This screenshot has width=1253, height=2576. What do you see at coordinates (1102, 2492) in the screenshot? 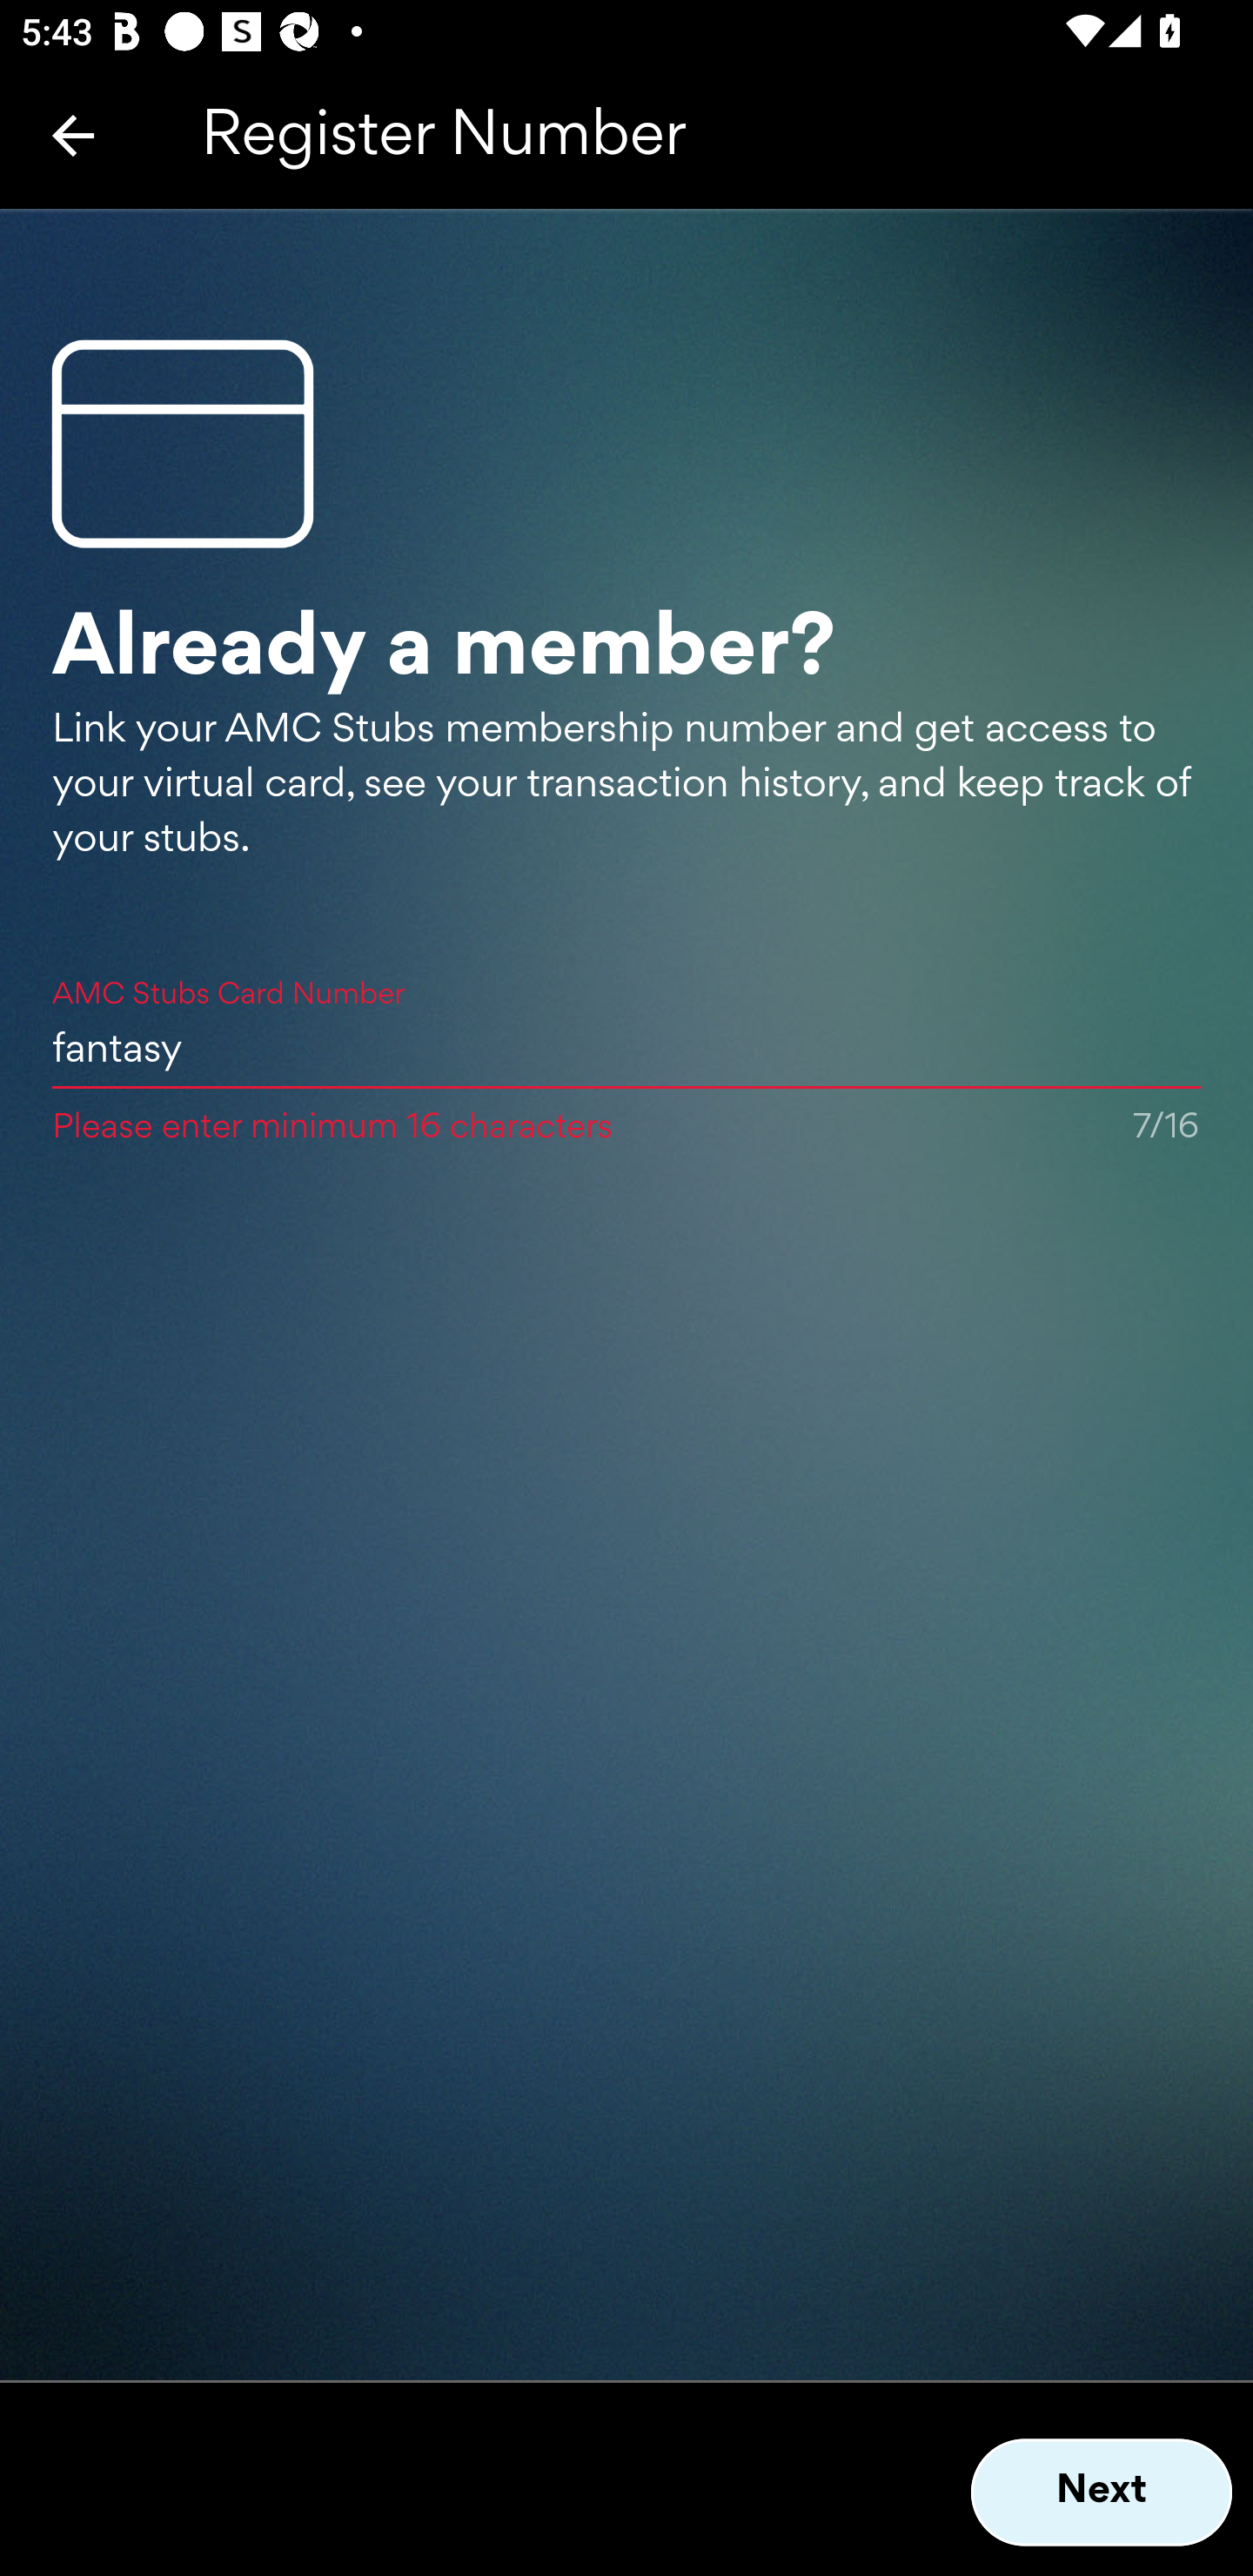
I see `Next` at bounding box center [1102, 2492].